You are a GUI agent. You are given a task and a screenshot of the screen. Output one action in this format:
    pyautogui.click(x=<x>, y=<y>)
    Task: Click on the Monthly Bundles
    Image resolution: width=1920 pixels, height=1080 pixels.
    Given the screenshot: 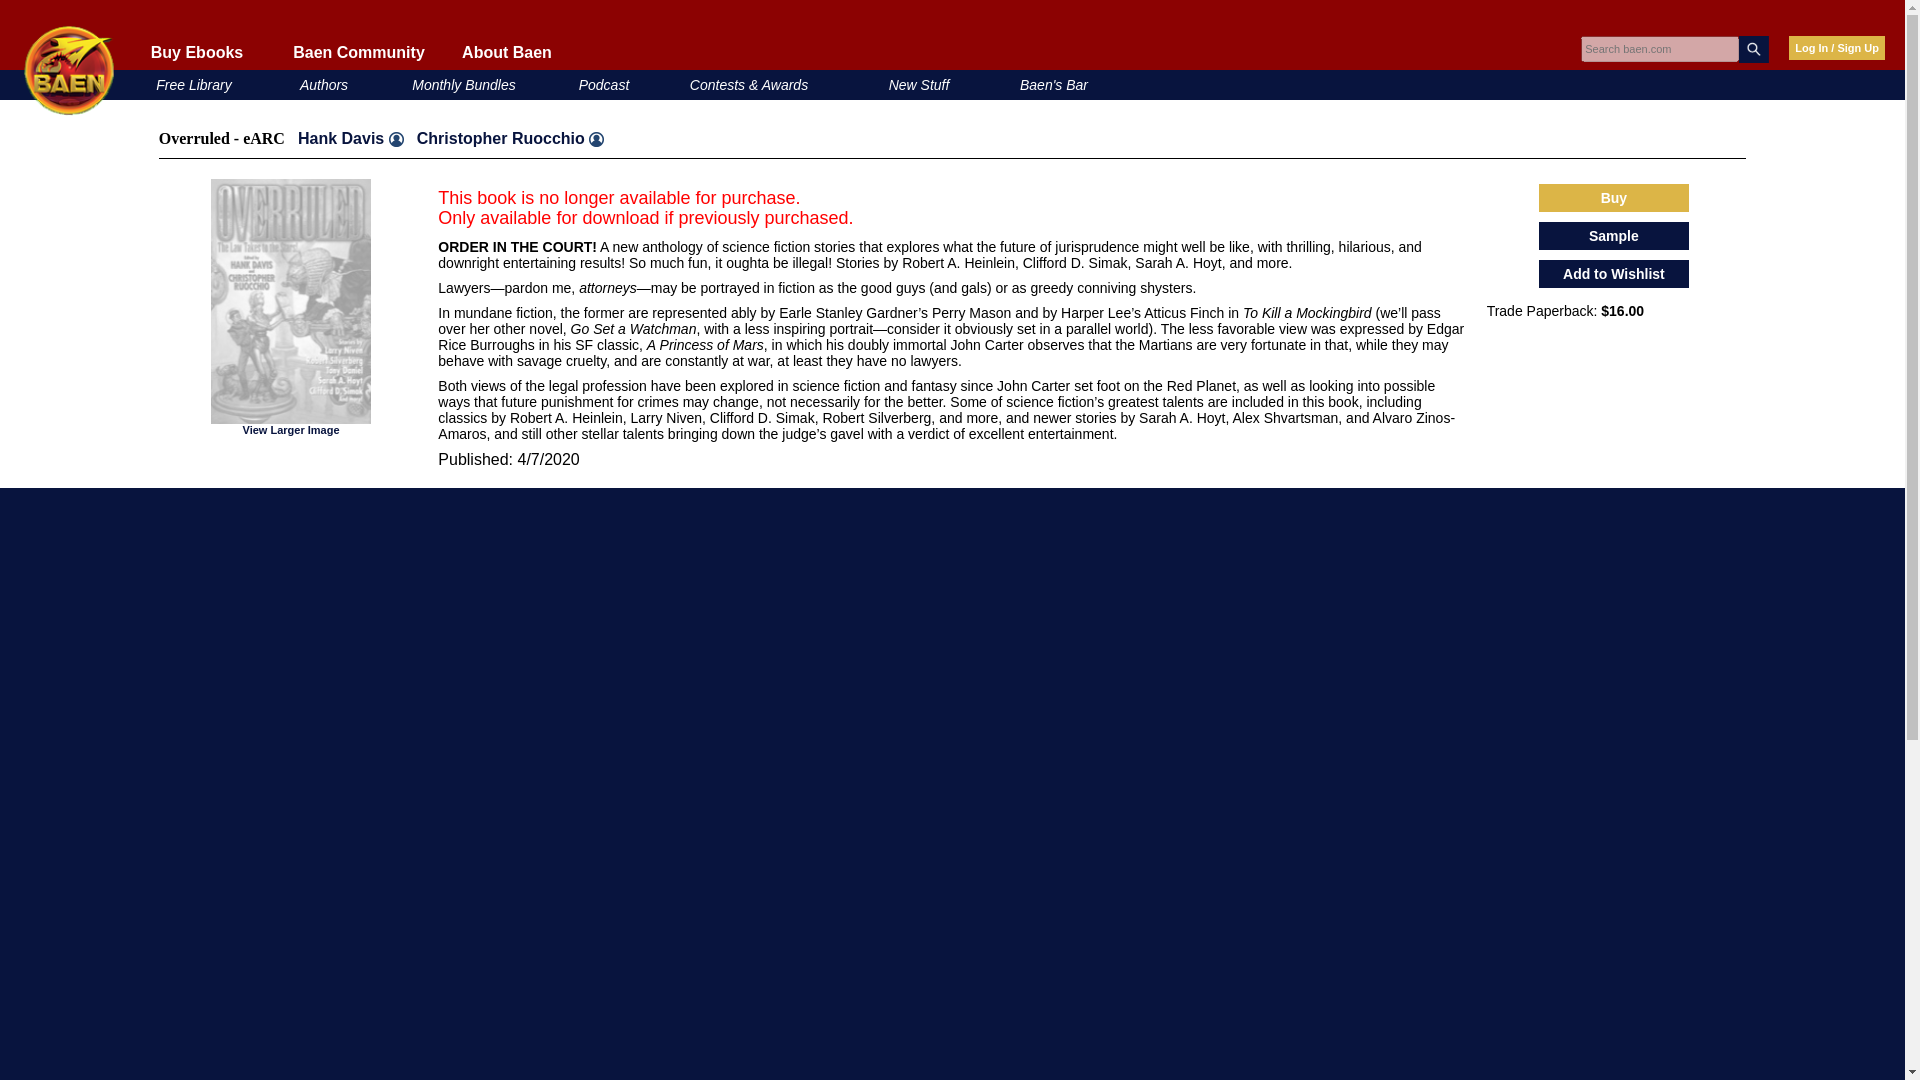 What is the action you would take?
    pyautogui.click(x=464, y=84)
    